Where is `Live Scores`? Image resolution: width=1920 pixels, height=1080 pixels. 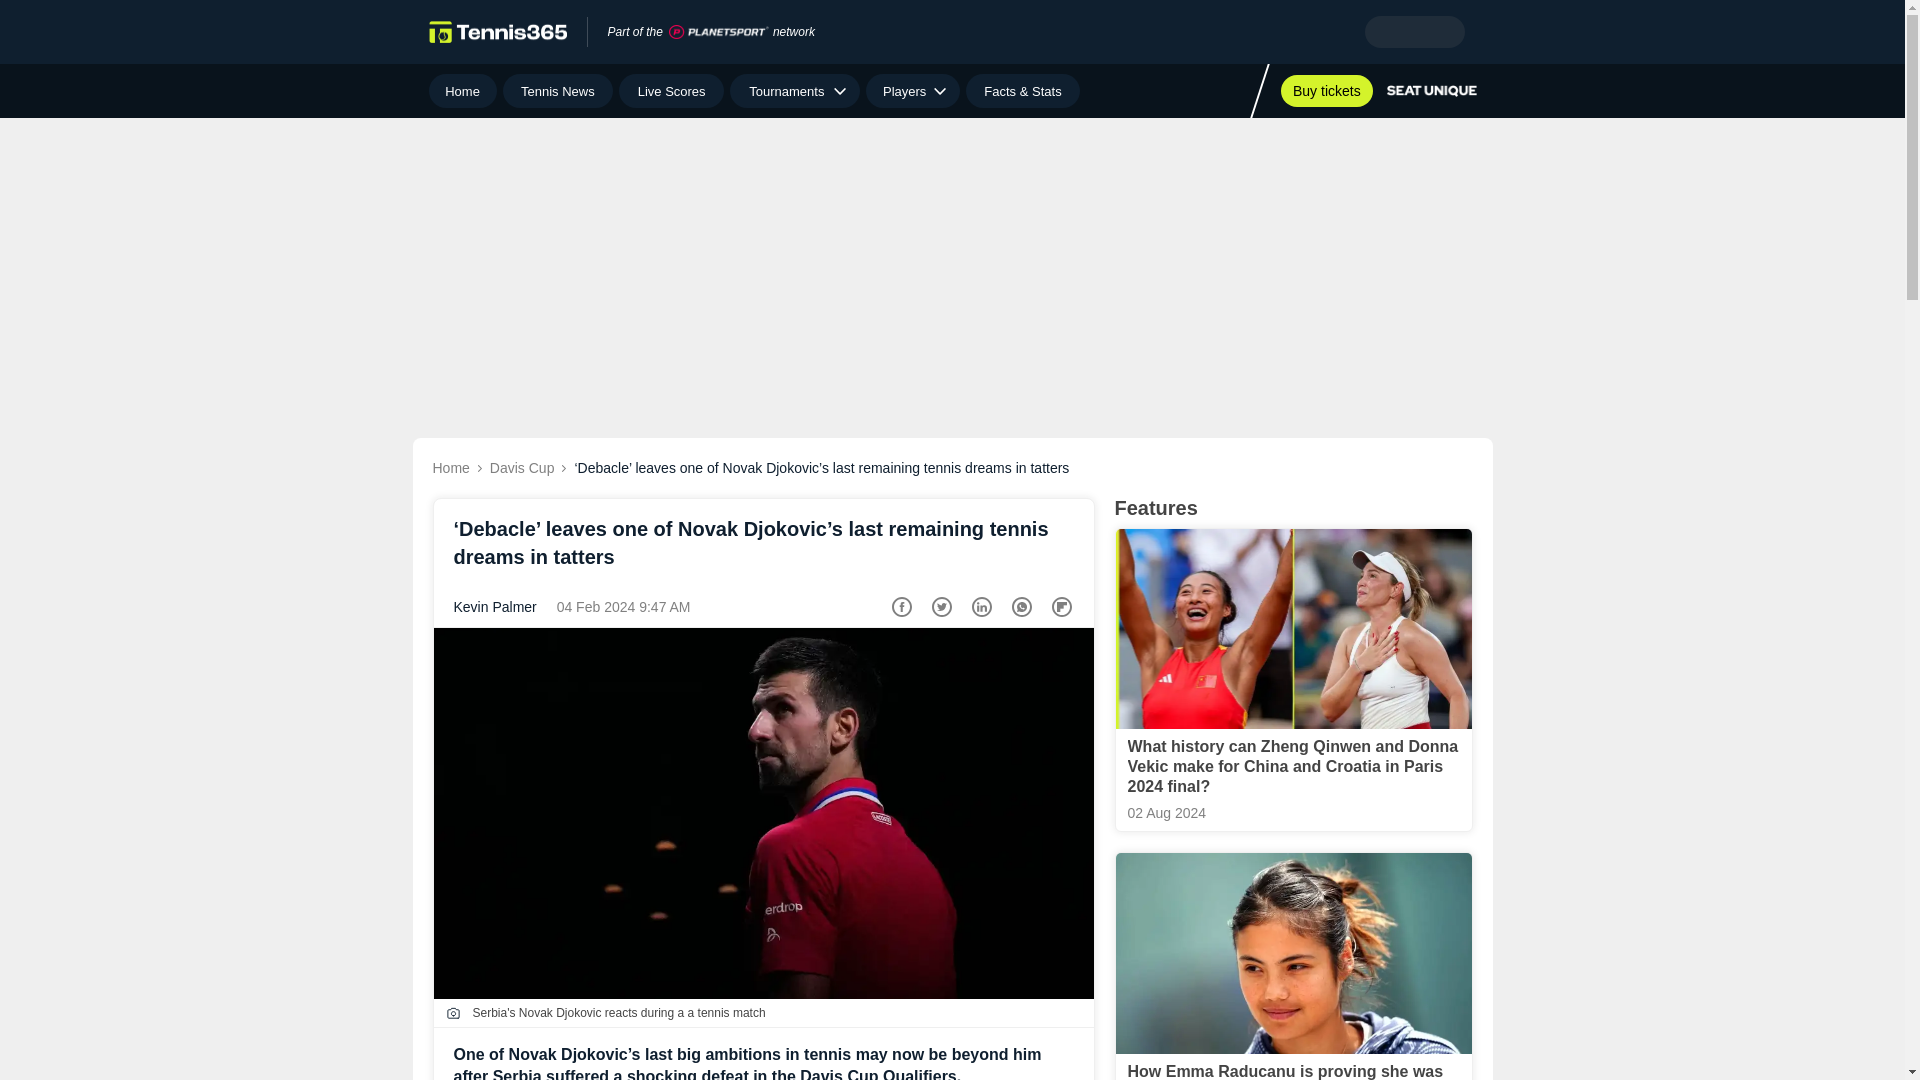 Live Scores is located at coordinates (670, 91).